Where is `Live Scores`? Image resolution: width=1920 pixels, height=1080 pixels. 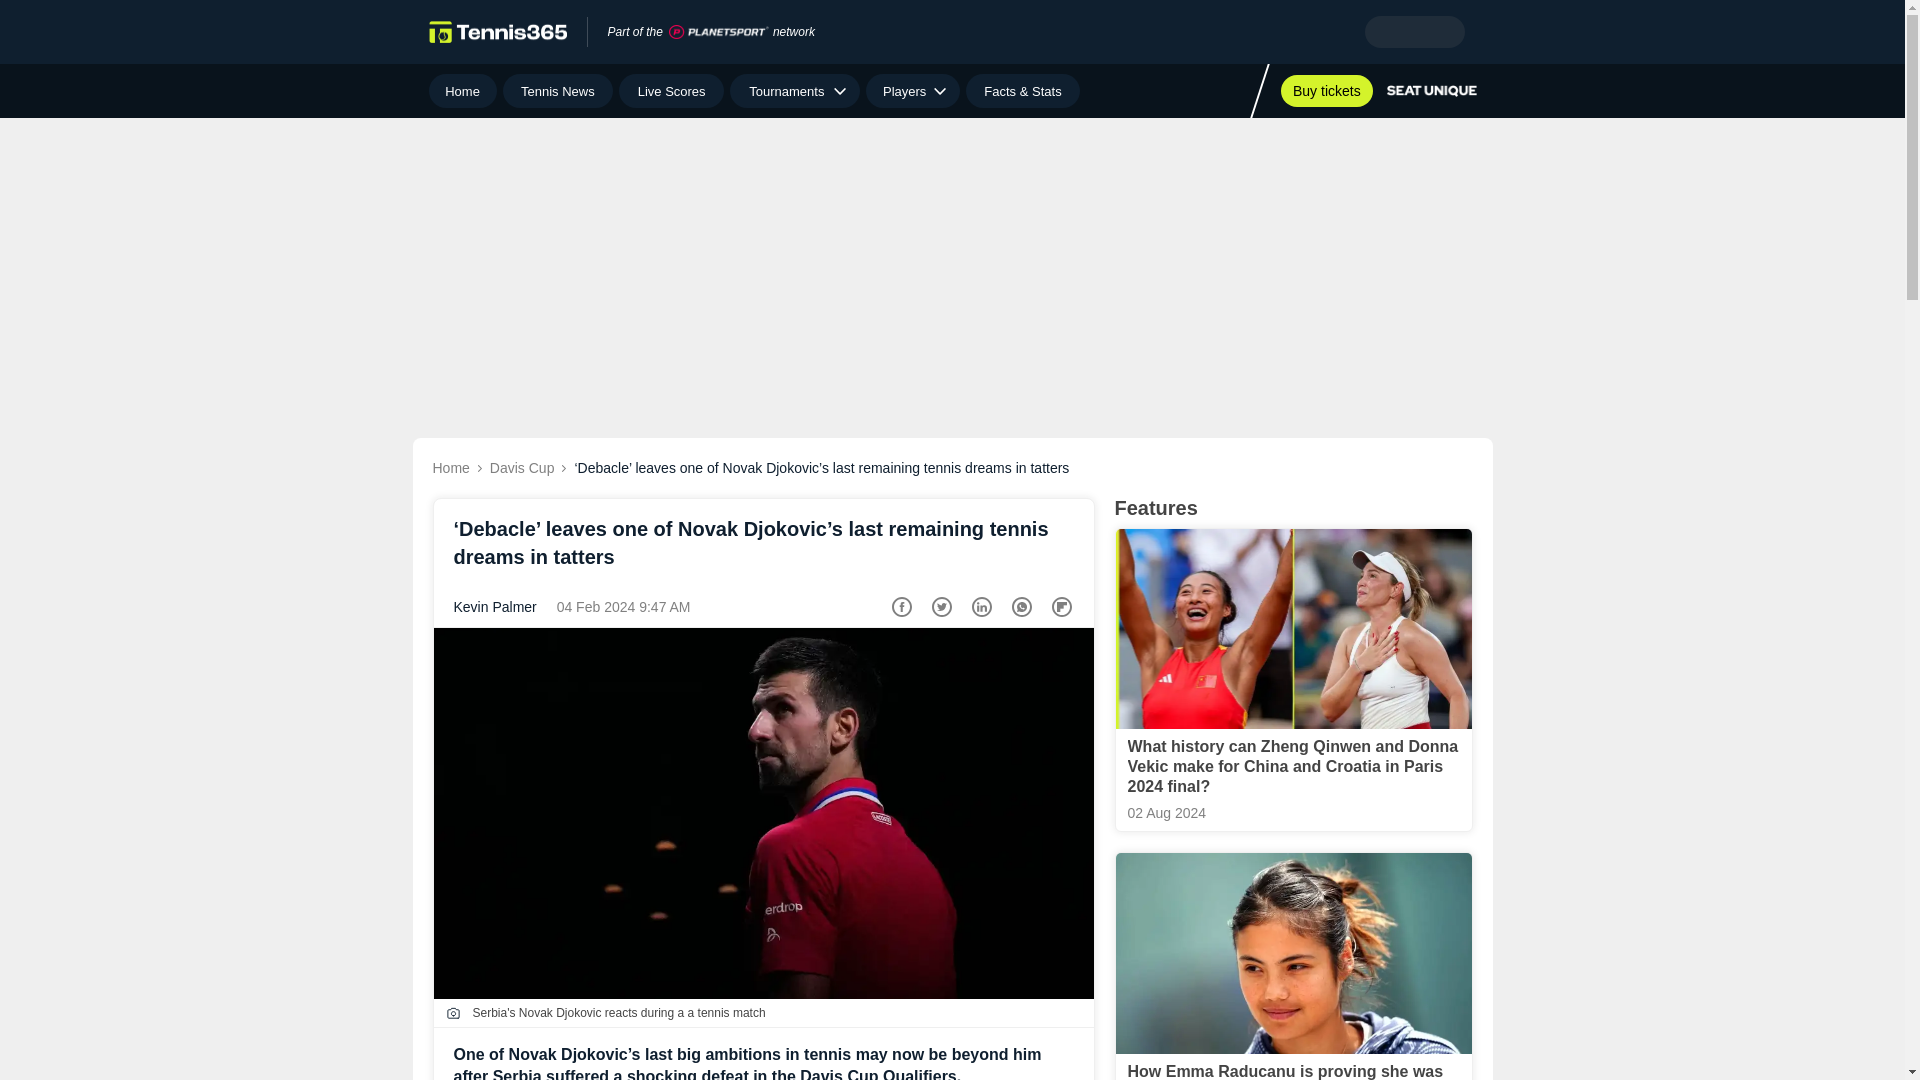 Live Scores is located at coordinates (670, 91).